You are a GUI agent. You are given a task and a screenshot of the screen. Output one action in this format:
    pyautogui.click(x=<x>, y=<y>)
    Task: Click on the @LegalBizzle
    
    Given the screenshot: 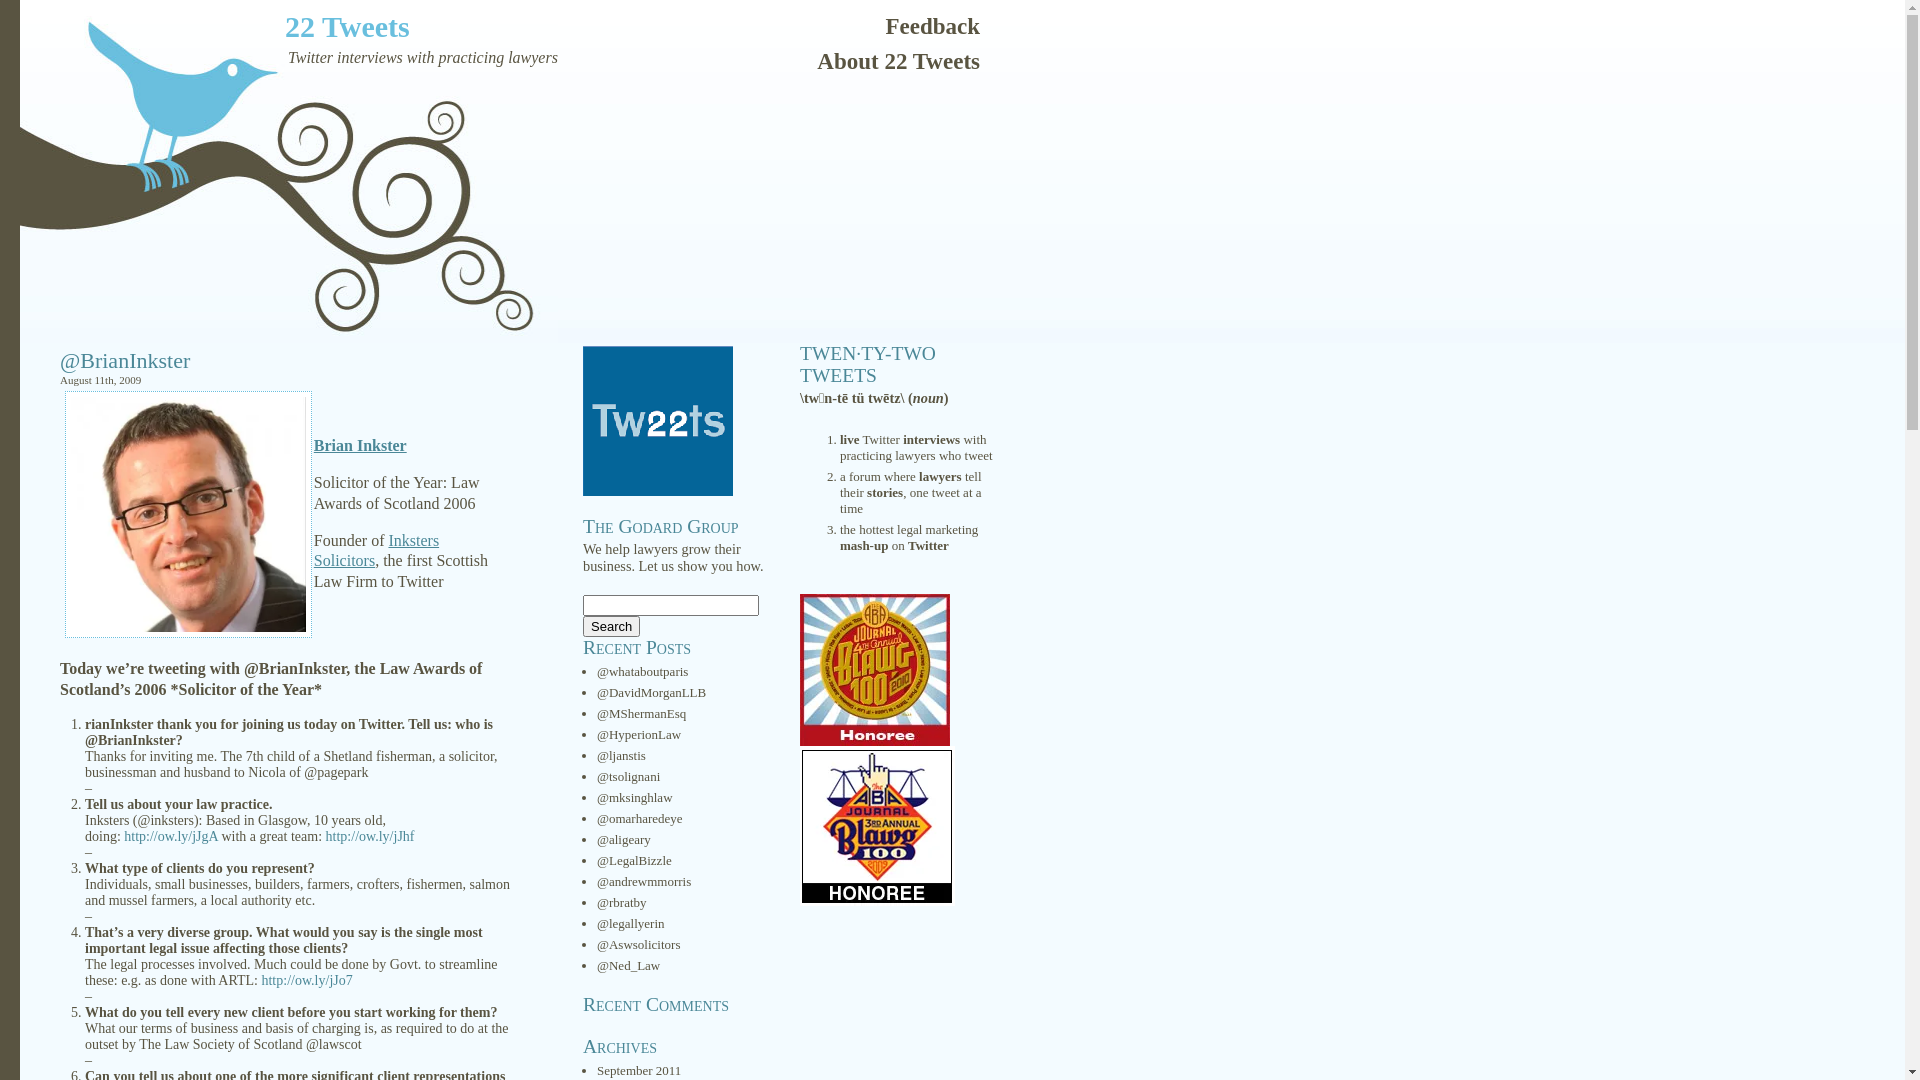 What is the action you would take?
    pyautogui.click(x=634, y=860)
    